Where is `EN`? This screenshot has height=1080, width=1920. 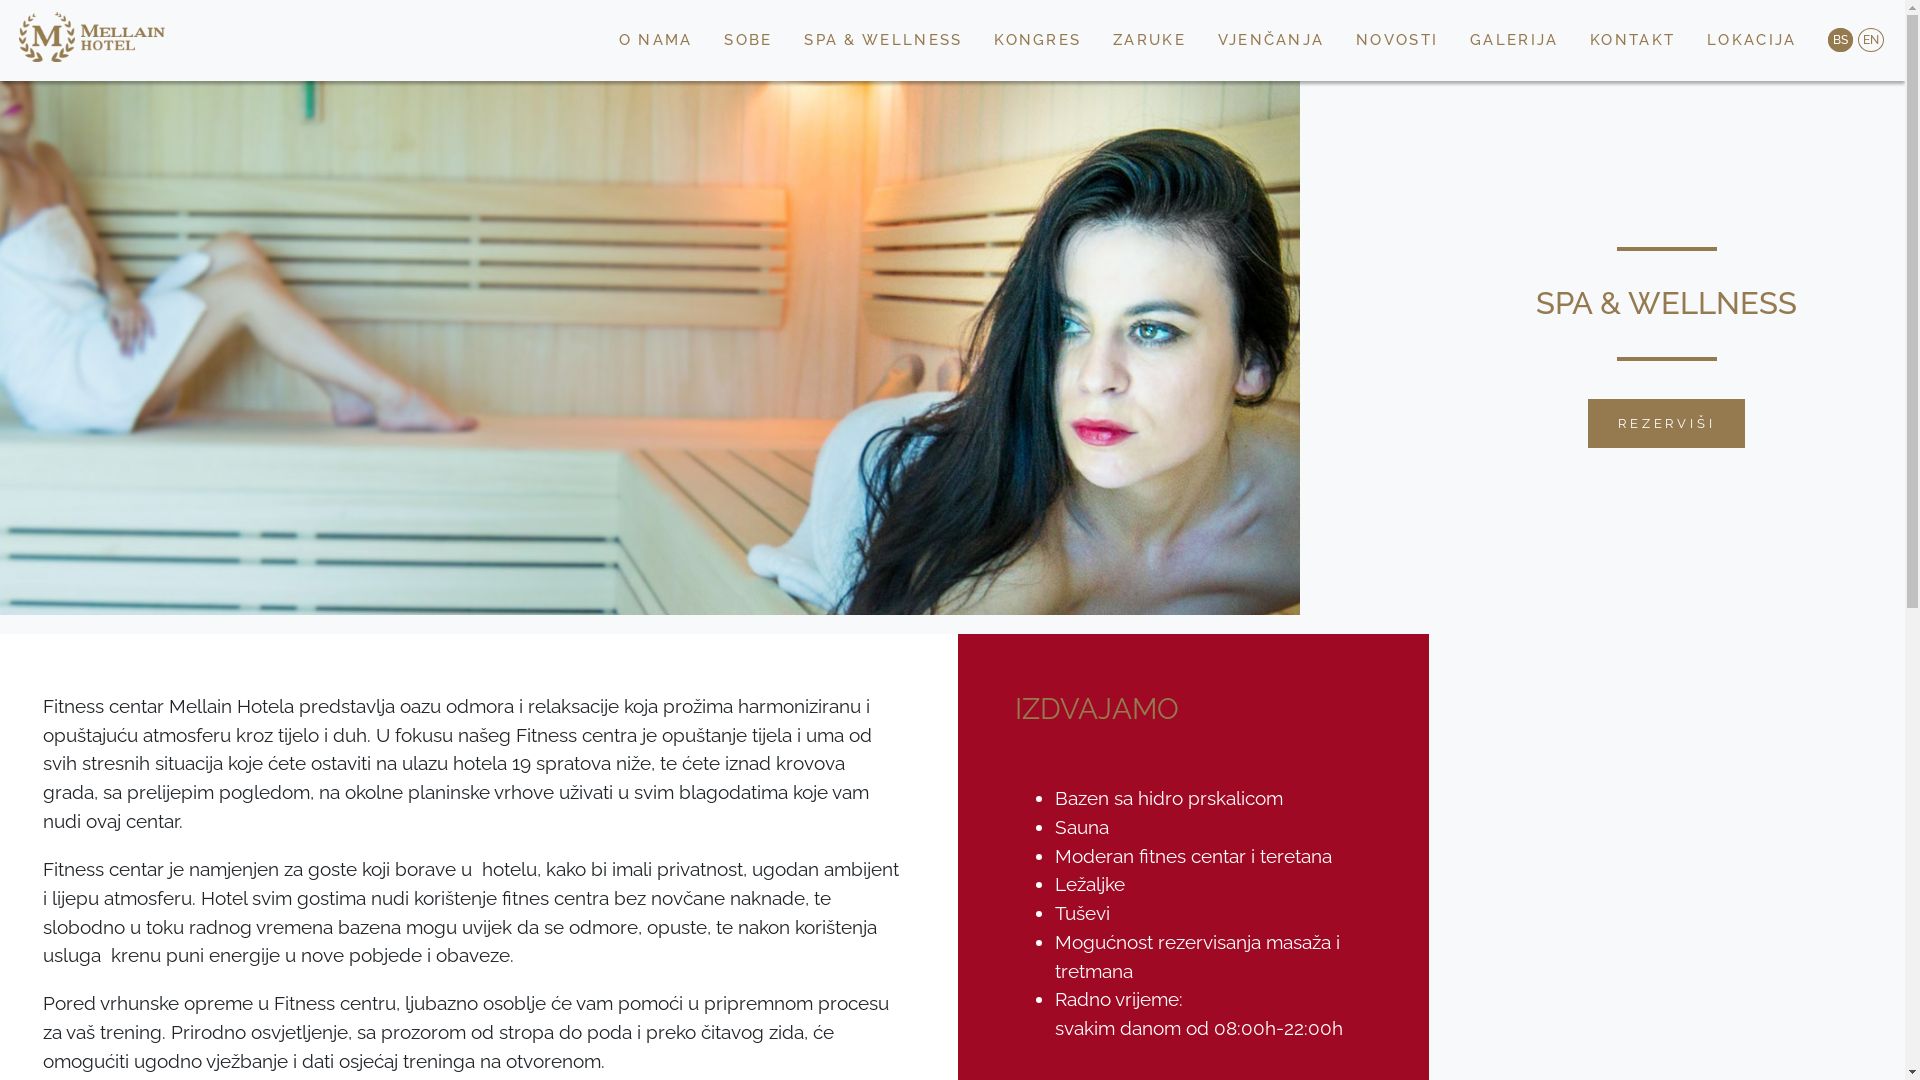
EN is located at coordinates (1871, 40).